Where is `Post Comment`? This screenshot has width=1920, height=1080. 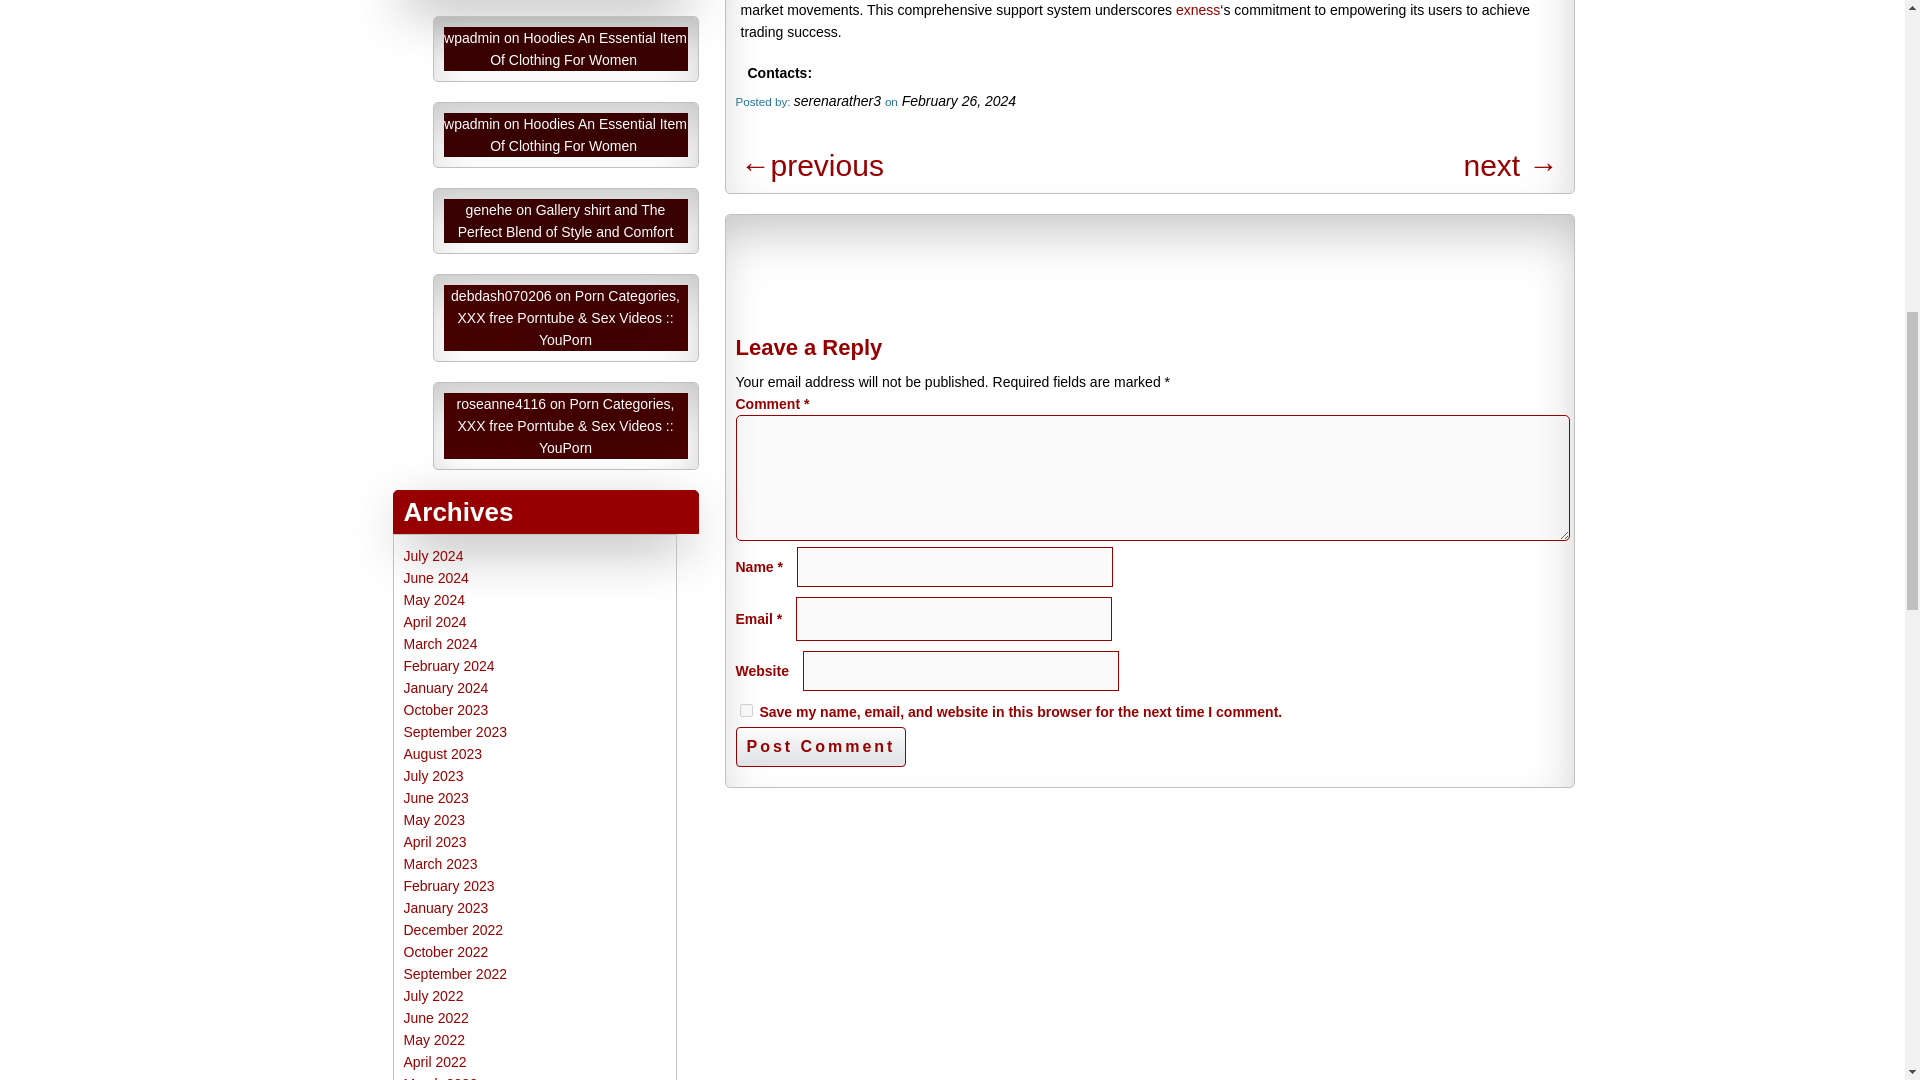
Post Comment is located at coordinates (820, 746).